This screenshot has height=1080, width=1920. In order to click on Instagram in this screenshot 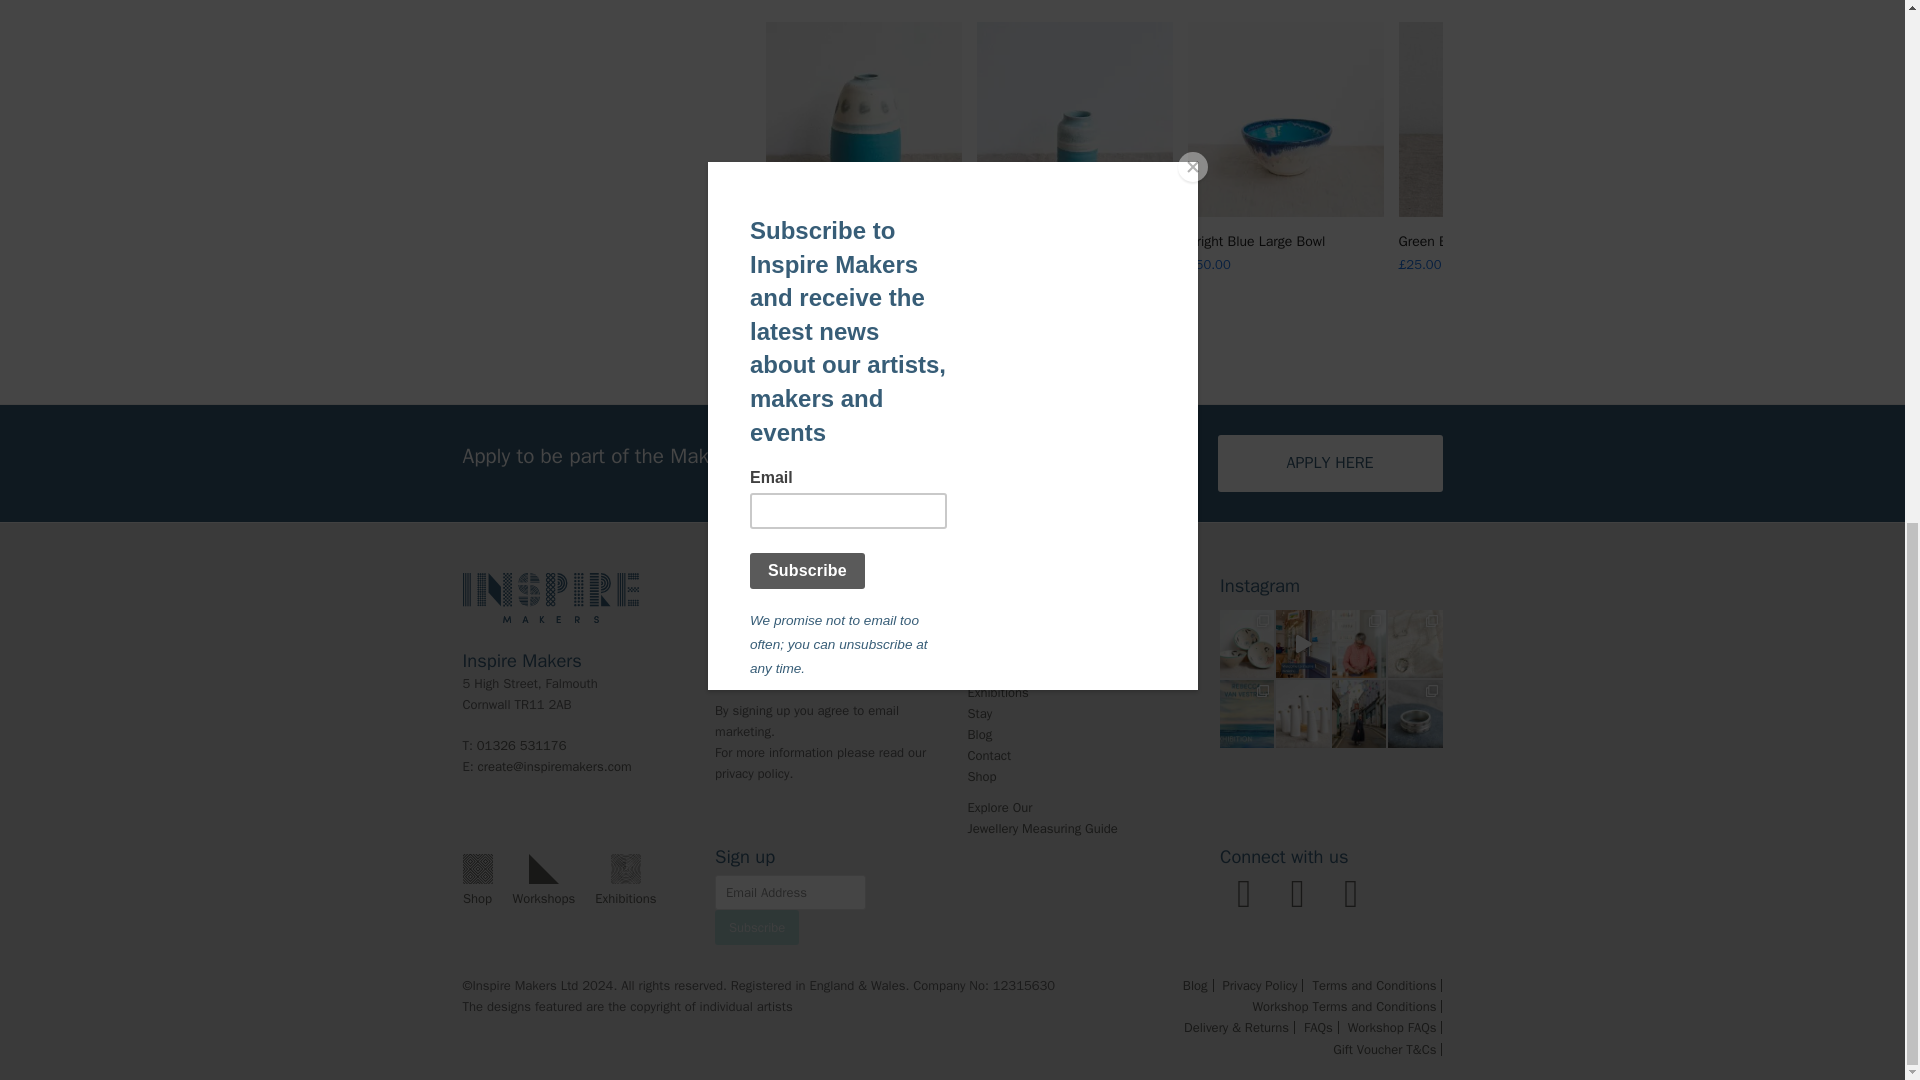, I will do `click(1244, 894)`.